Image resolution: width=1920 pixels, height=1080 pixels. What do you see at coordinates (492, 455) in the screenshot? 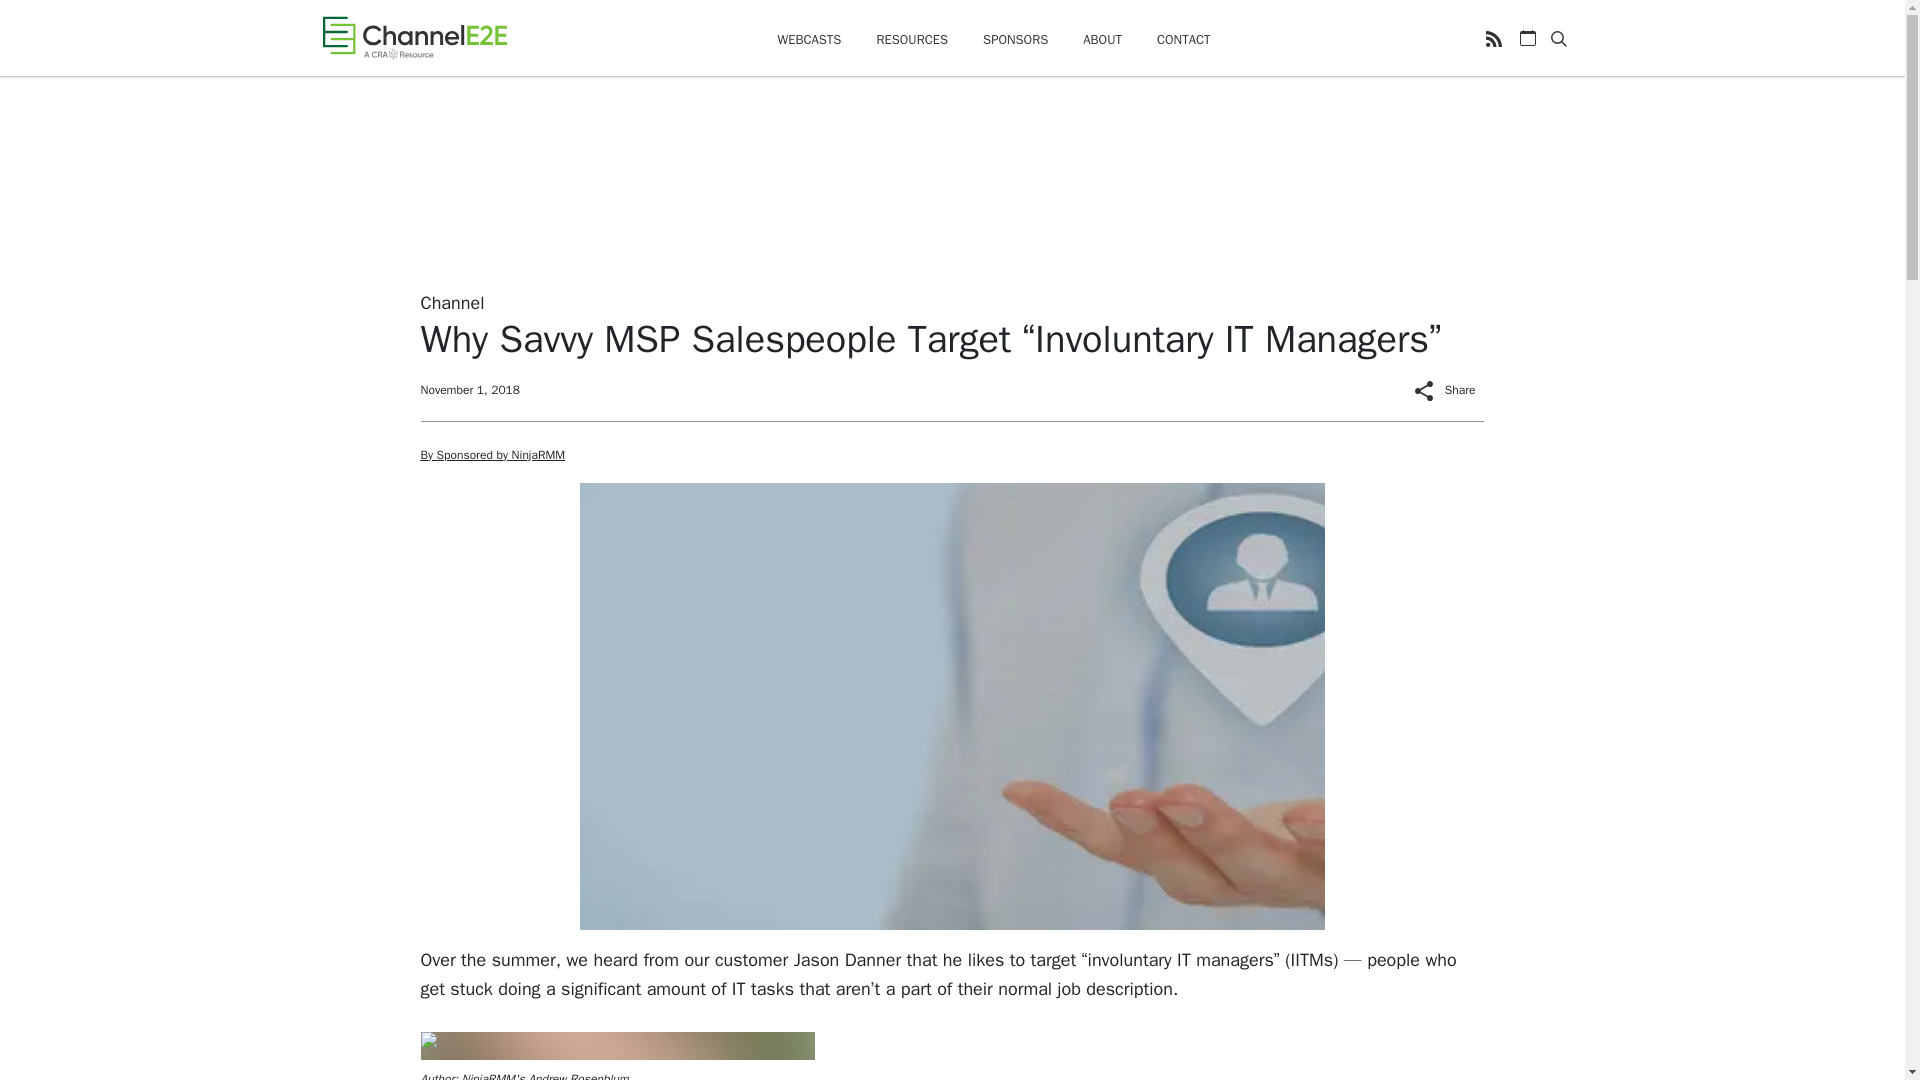
I see `By Sponsored by NinjaRMM` at bounding box center [492, 455].